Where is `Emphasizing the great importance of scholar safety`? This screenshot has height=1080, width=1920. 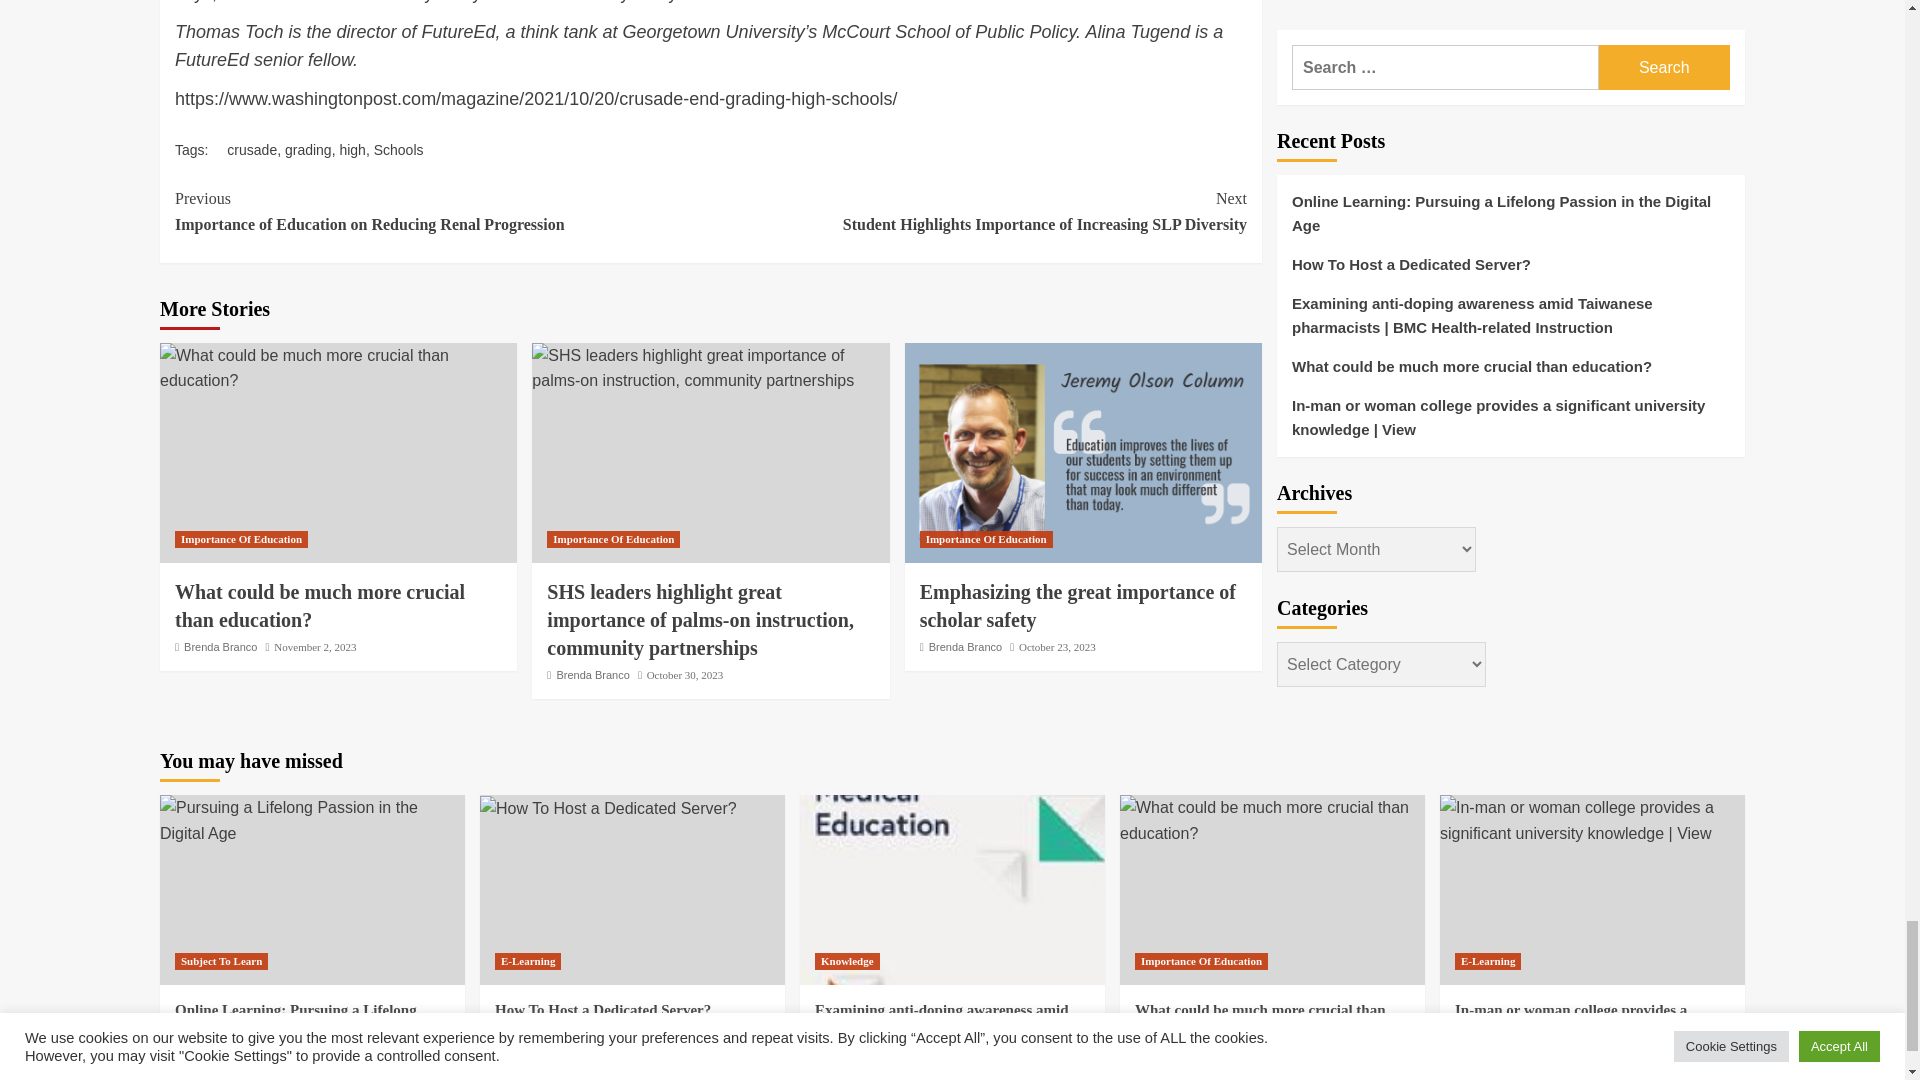
Emphasizing the great importance of scholar safety is located at coordinates (1082, 452).